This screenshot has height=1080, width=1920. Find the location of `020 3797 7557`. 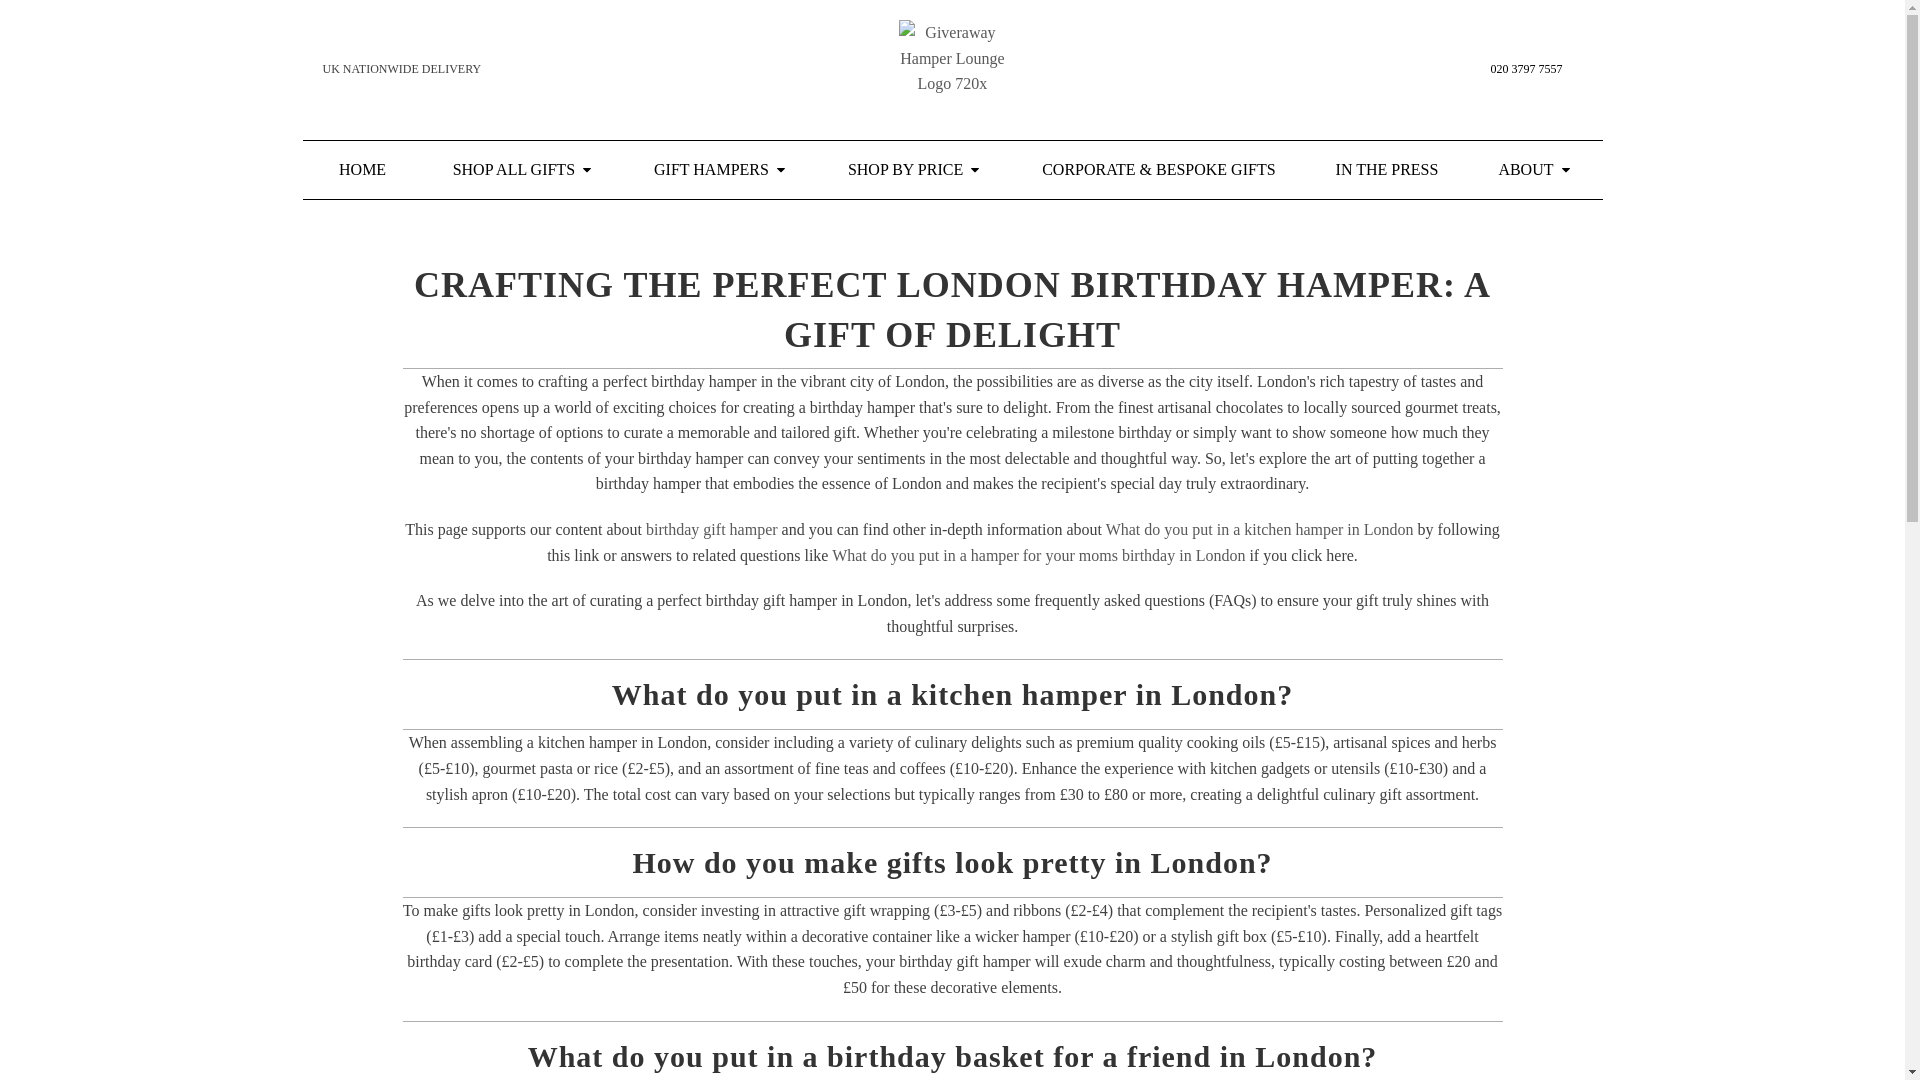

020 3797 7557 is located at coordinates (1526, 69).